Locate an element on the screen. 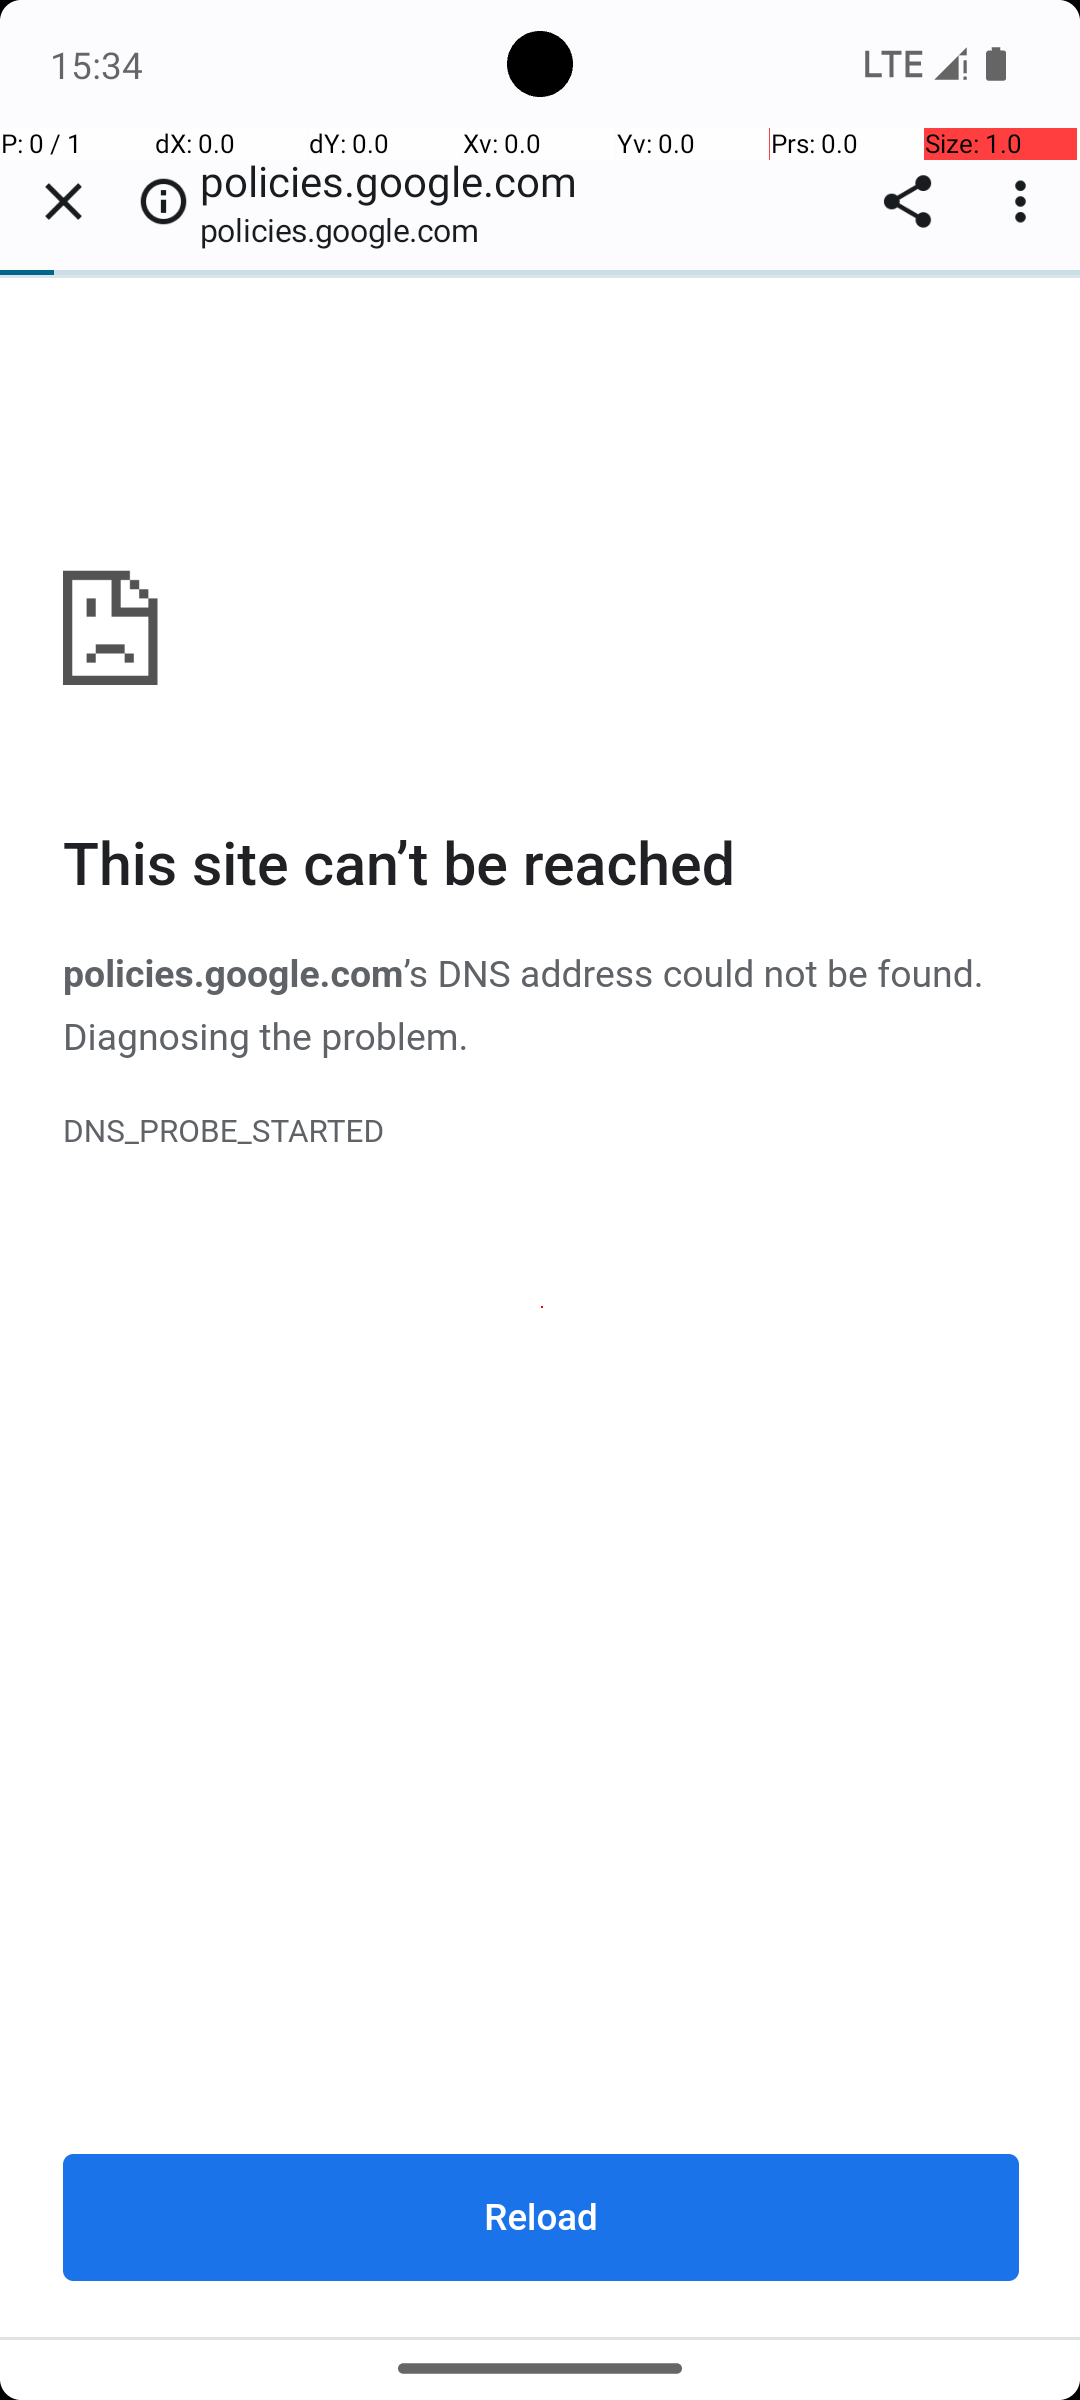 The width and height of the screenshot is (1080, 2400). DNS address is located at coordinates (546, 976).